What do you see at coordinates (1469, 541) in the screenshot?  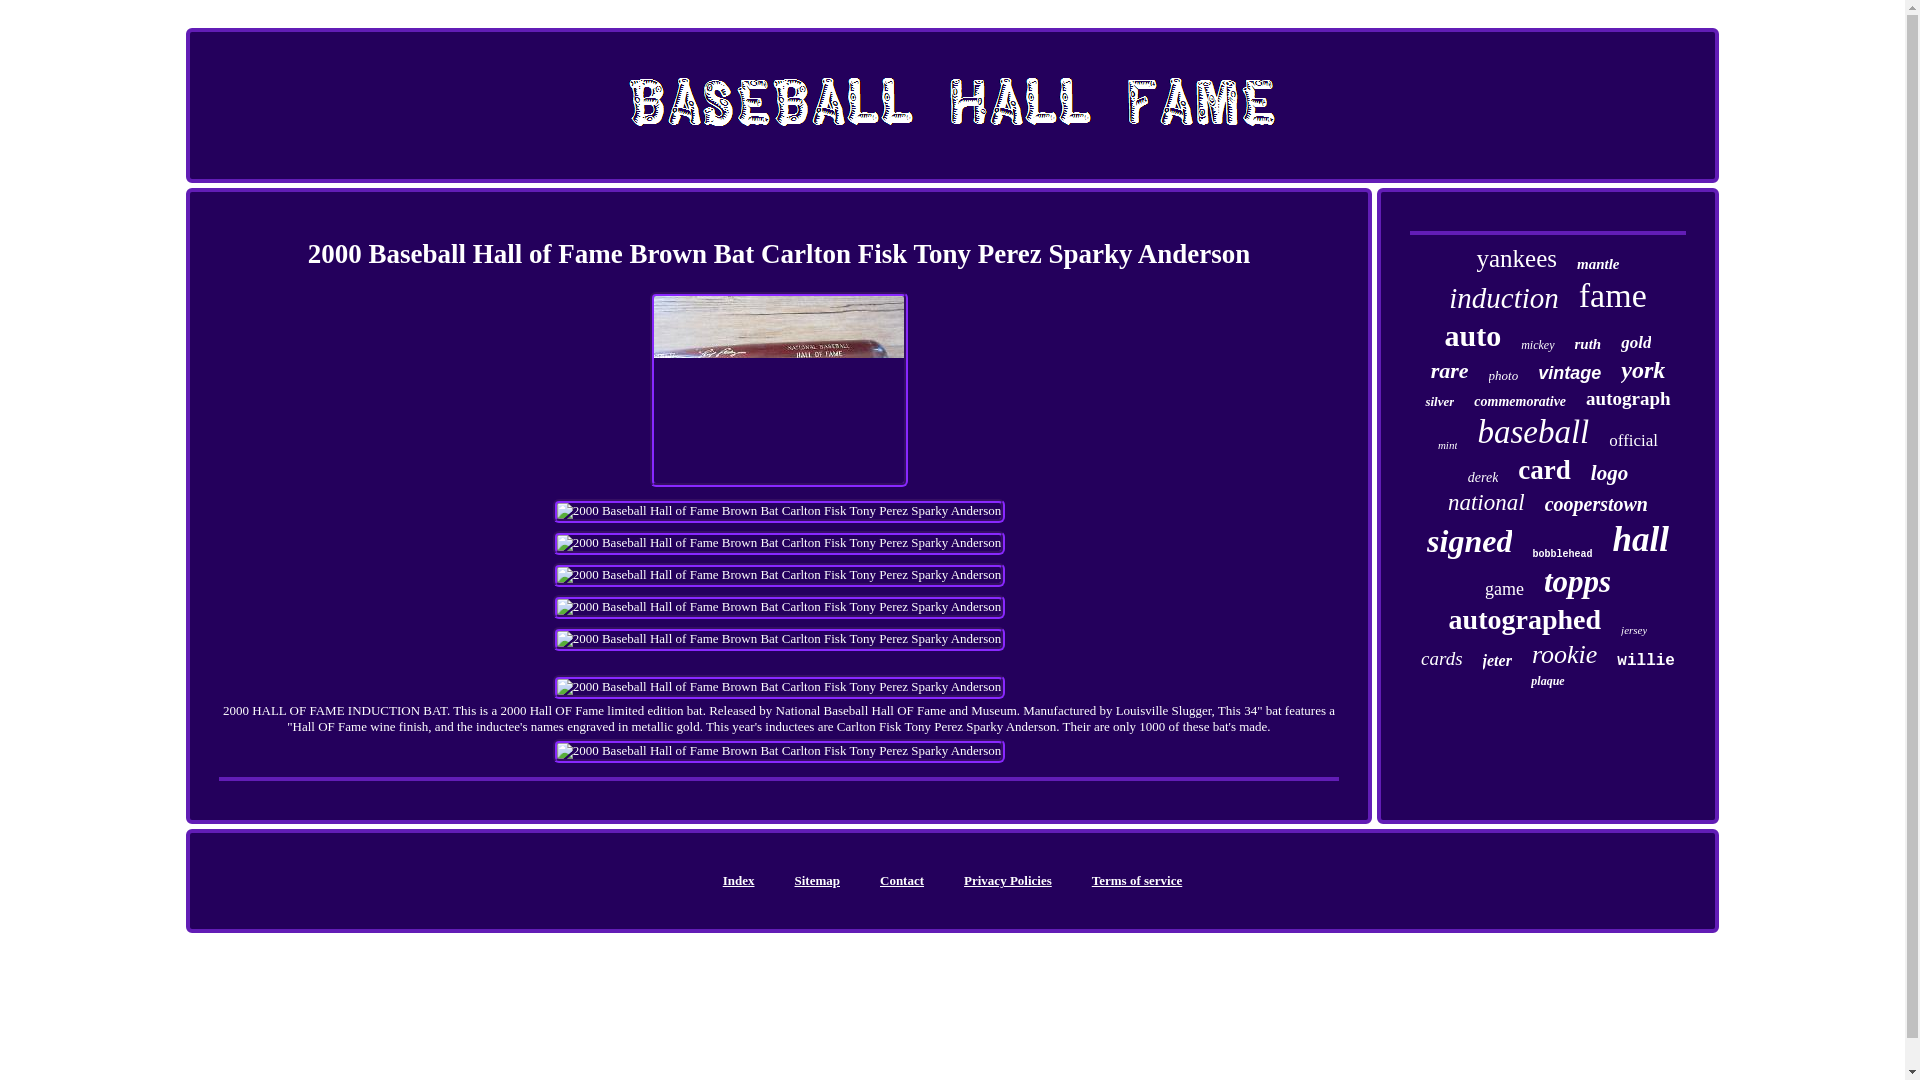 I see `signed` at bounding box center [1469, 541].